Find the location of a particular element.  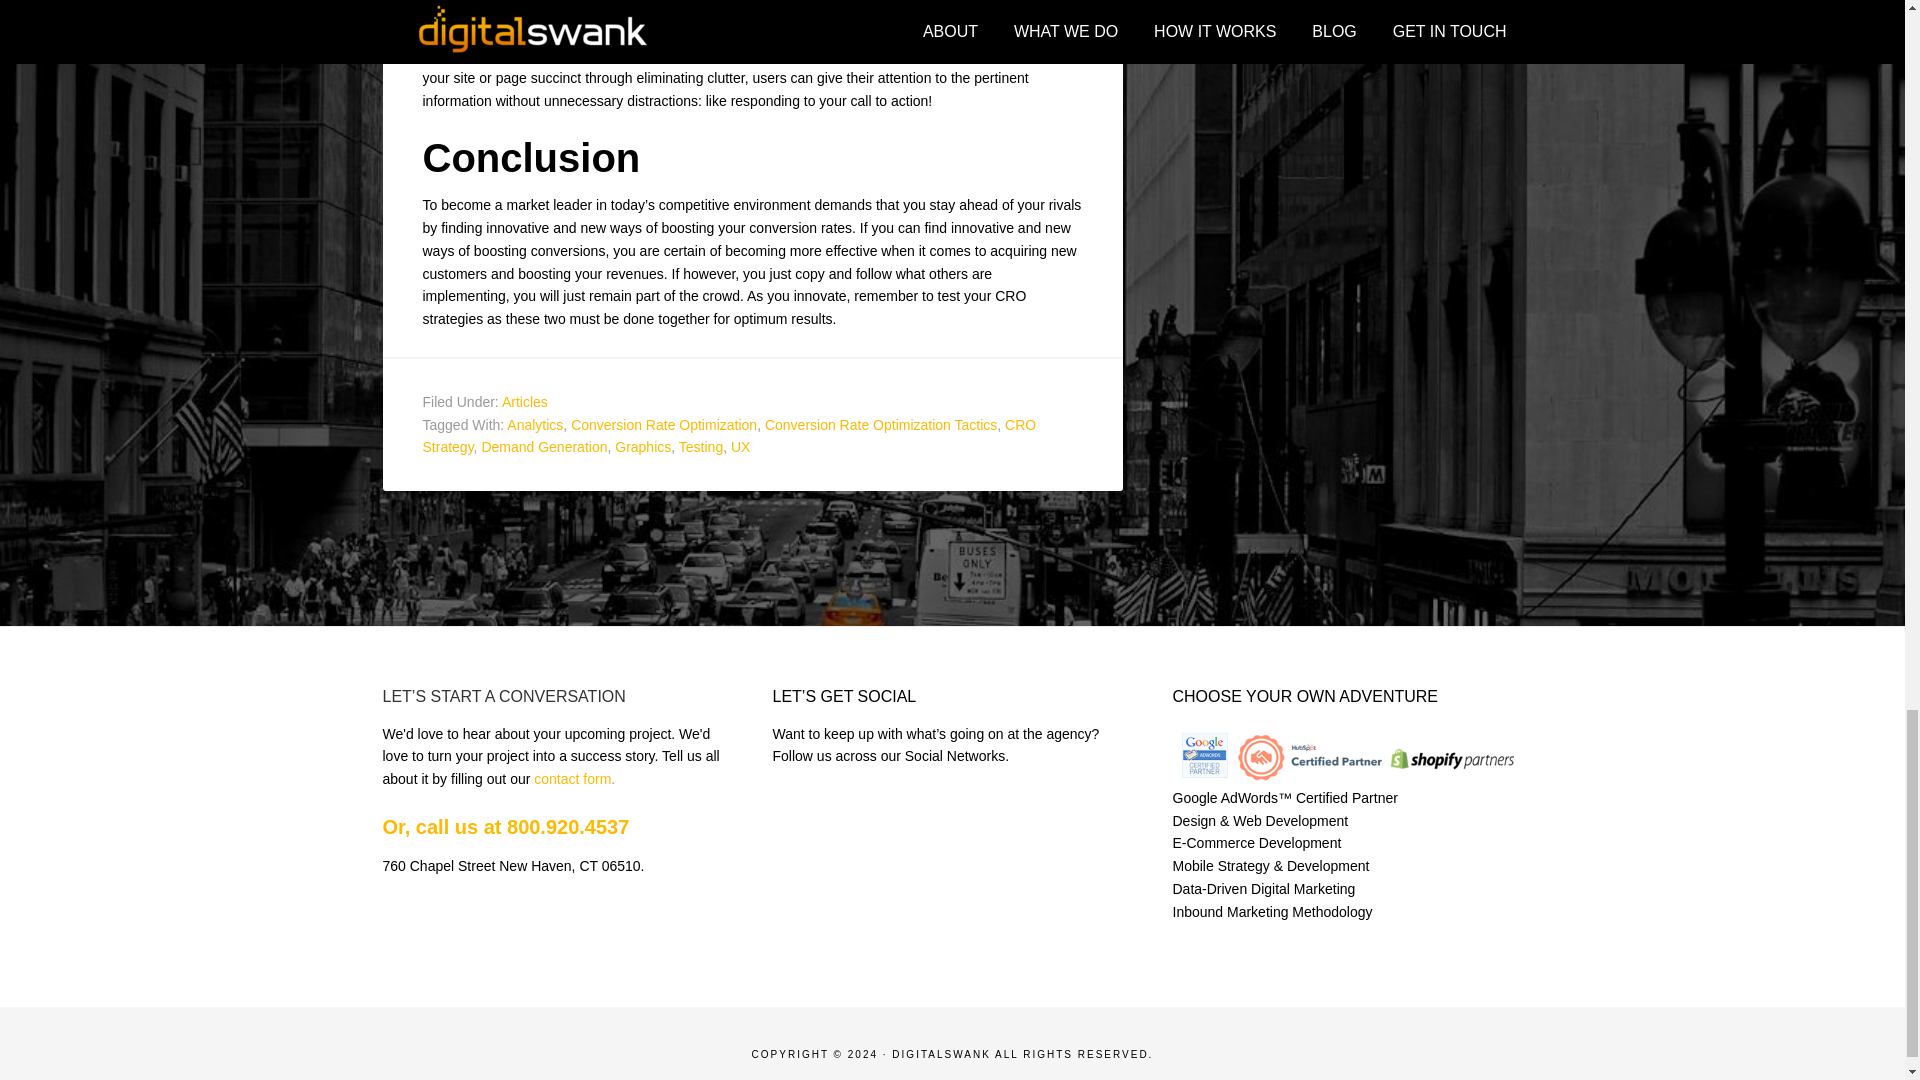

Articles is located at coordinates (524, 402).